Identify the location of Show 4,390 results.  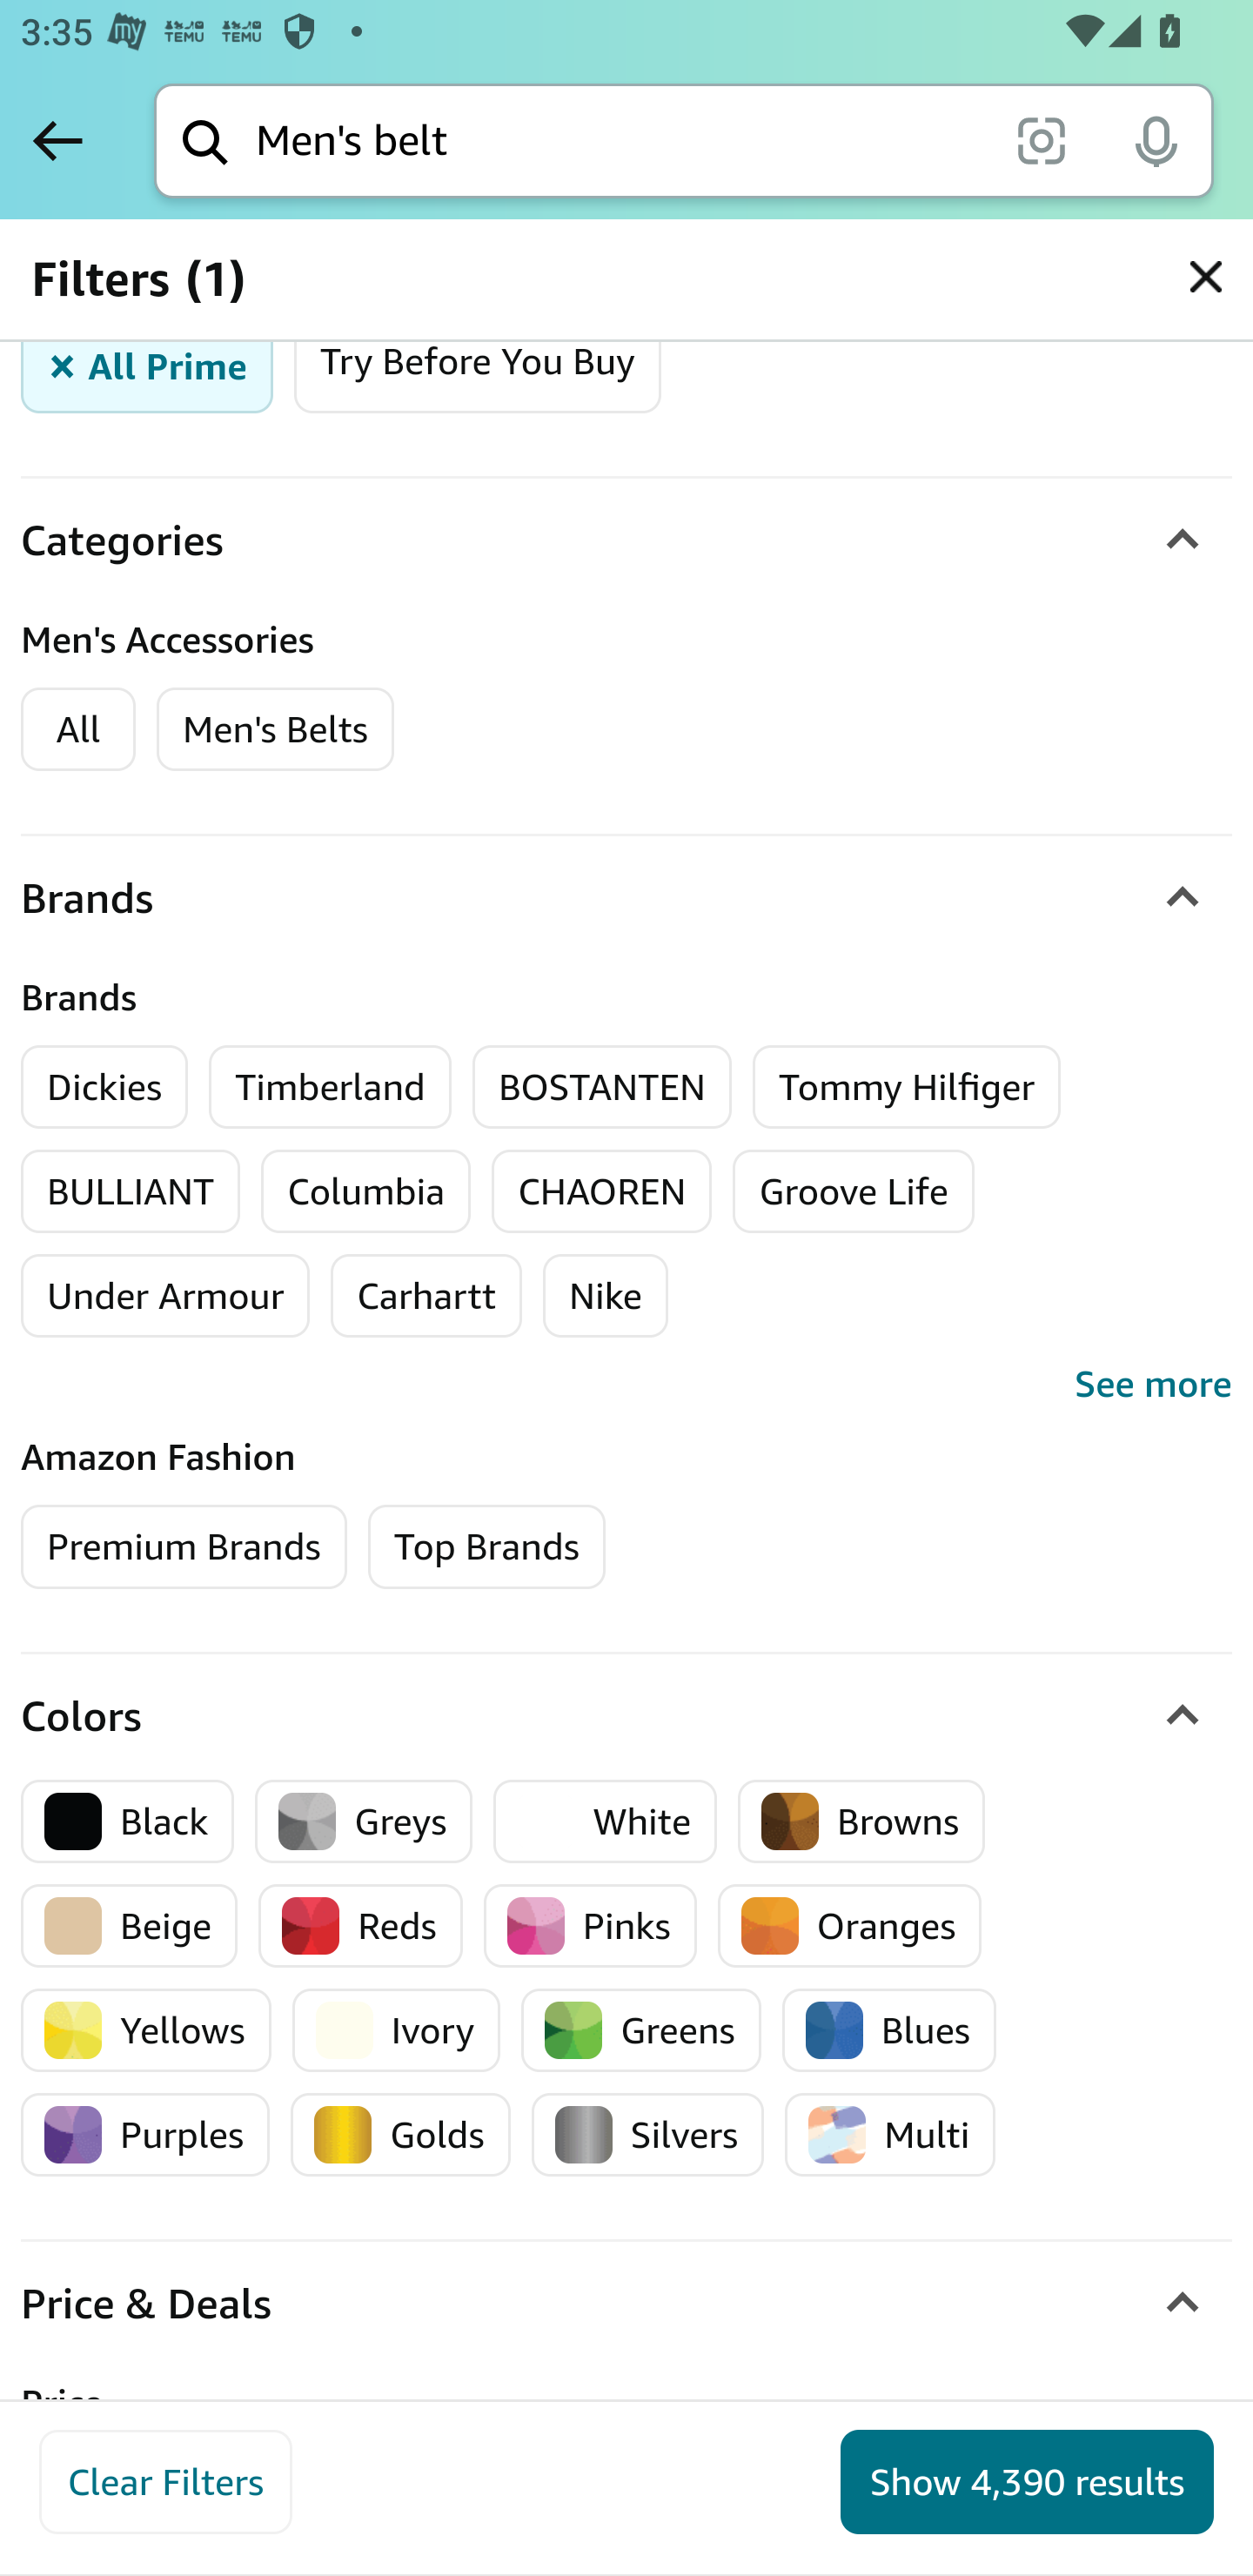
(1027, 2482).